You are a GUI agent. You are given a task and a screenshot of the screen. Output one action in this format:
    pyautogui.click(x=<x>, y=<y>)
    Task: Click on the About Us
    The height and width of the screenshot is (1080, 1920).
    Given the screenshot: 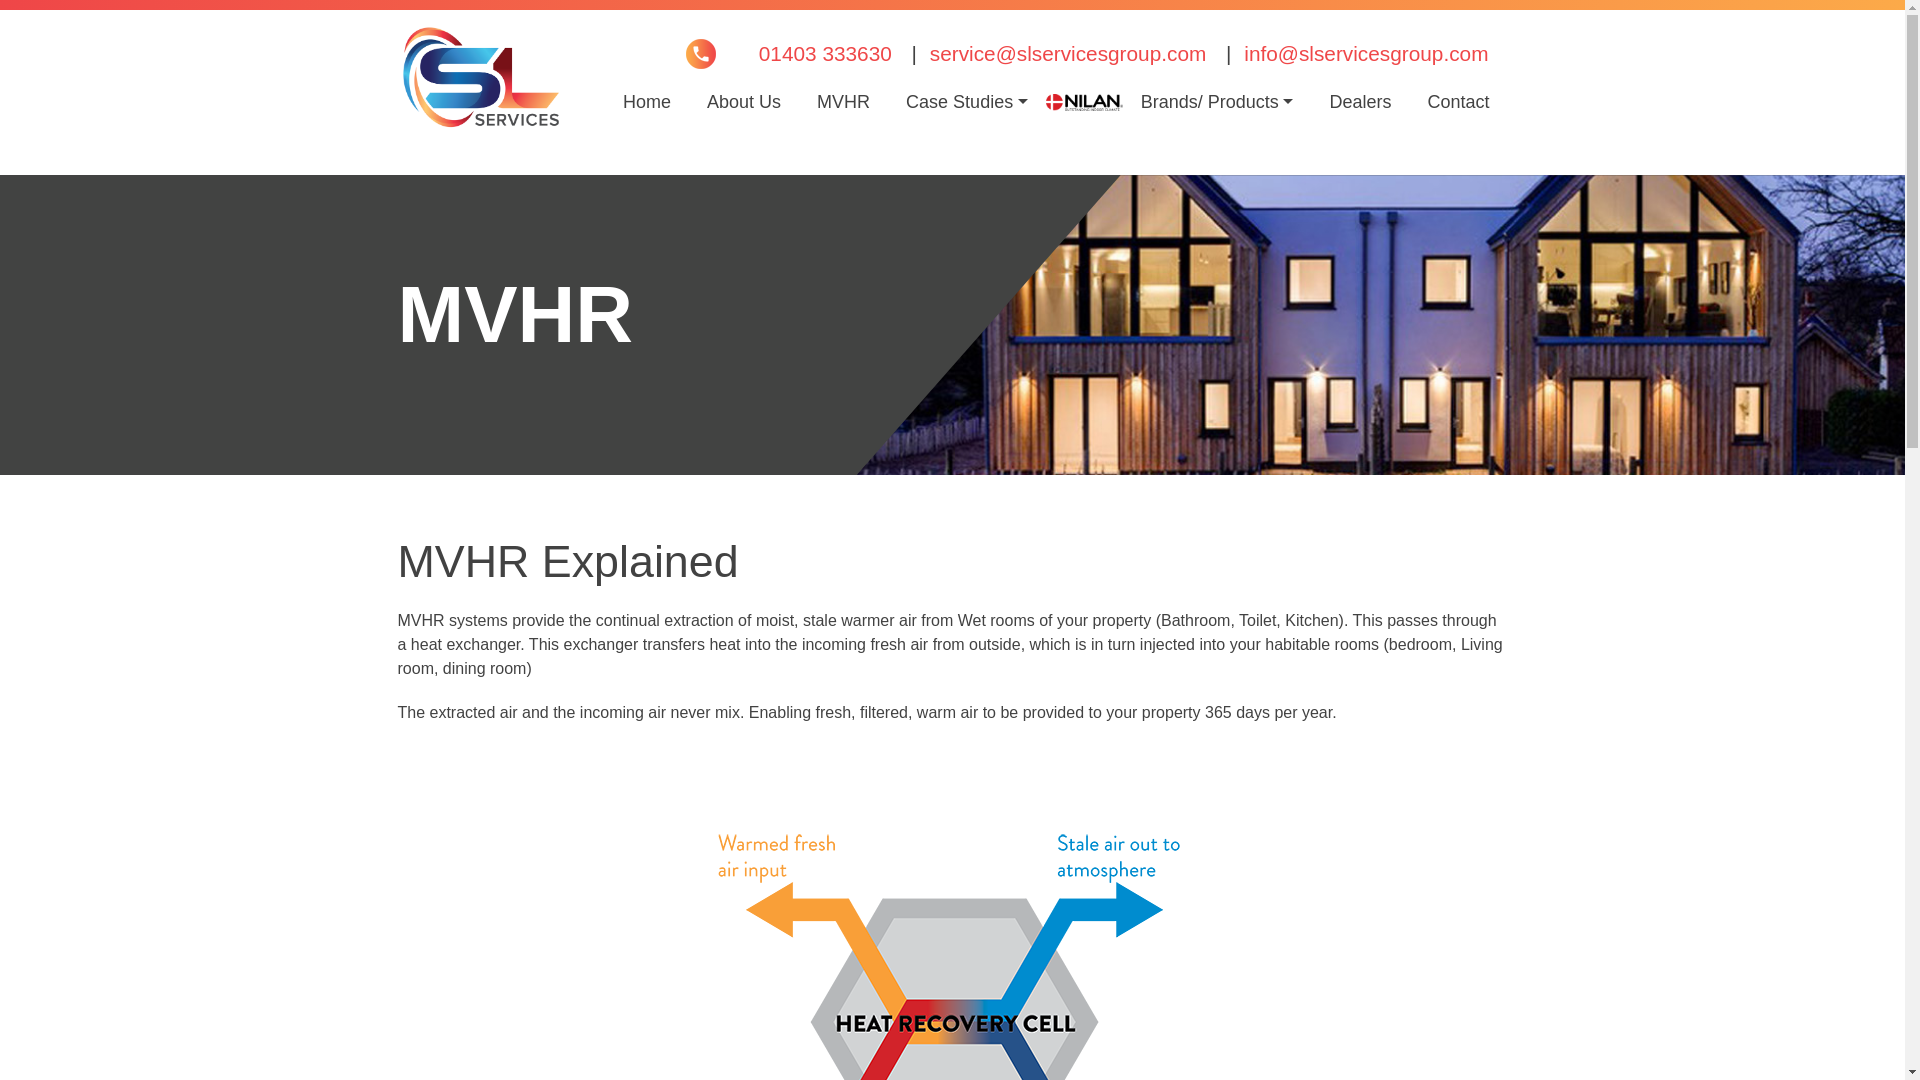 What is the action you would take?
    pyautogui.click(x=744, y=102)
    